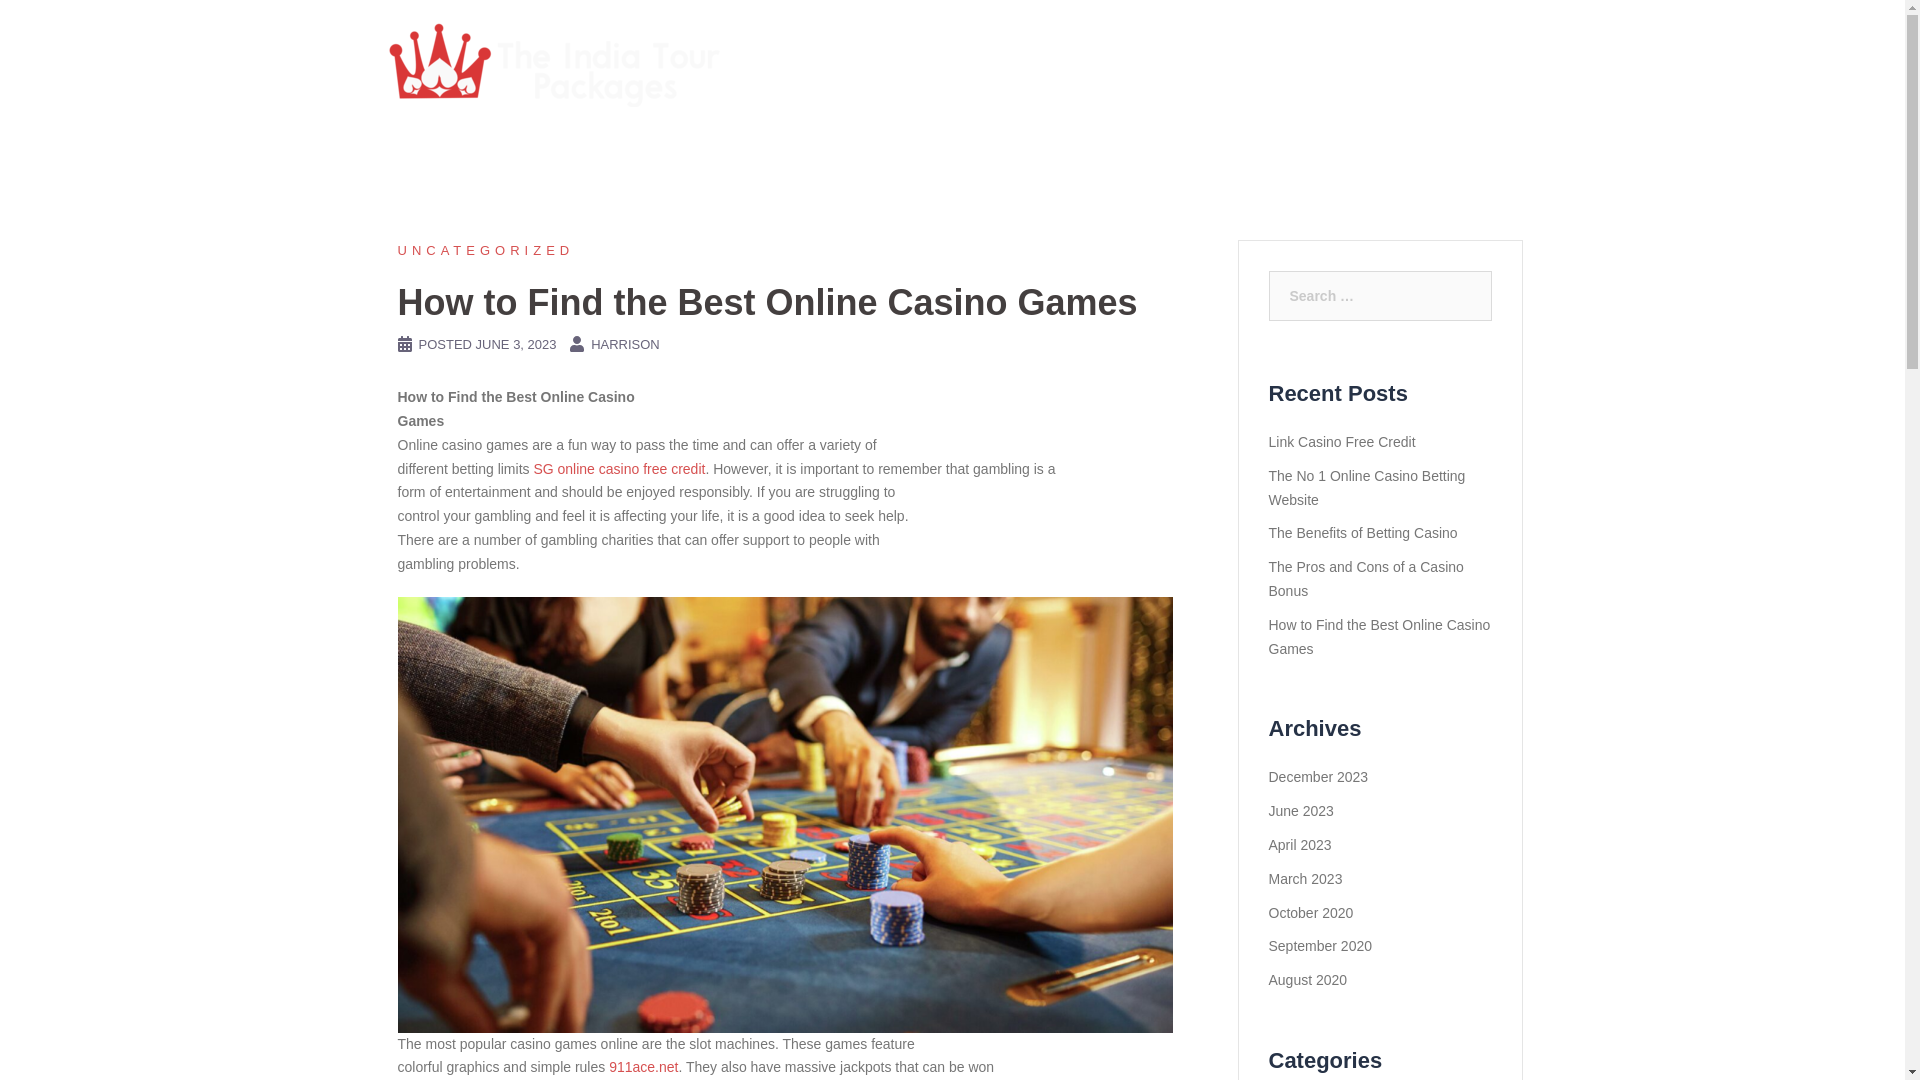  Describe the element at coordinates (1317, 776) in the screenshot. I see `December 2023` at that location.